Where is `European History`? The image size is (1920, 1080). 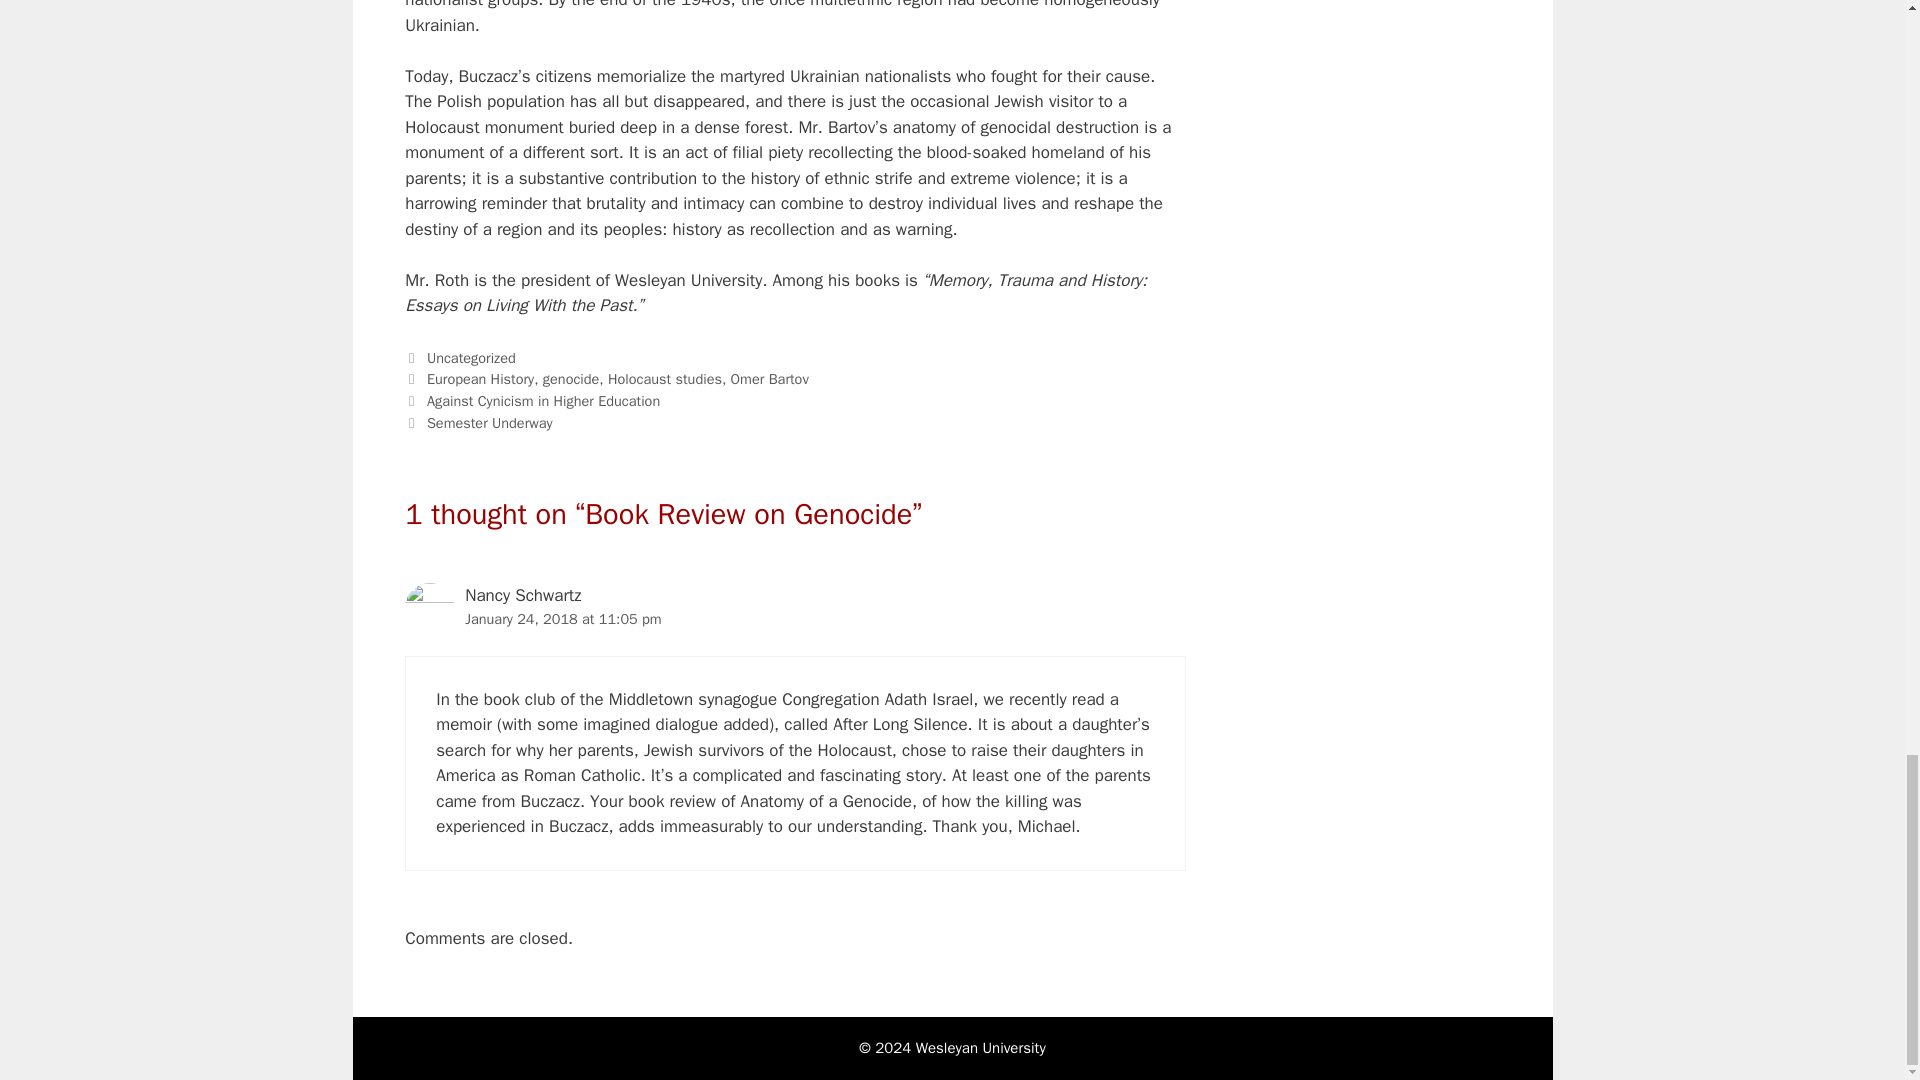
European History is located at coordinates (480, 378).